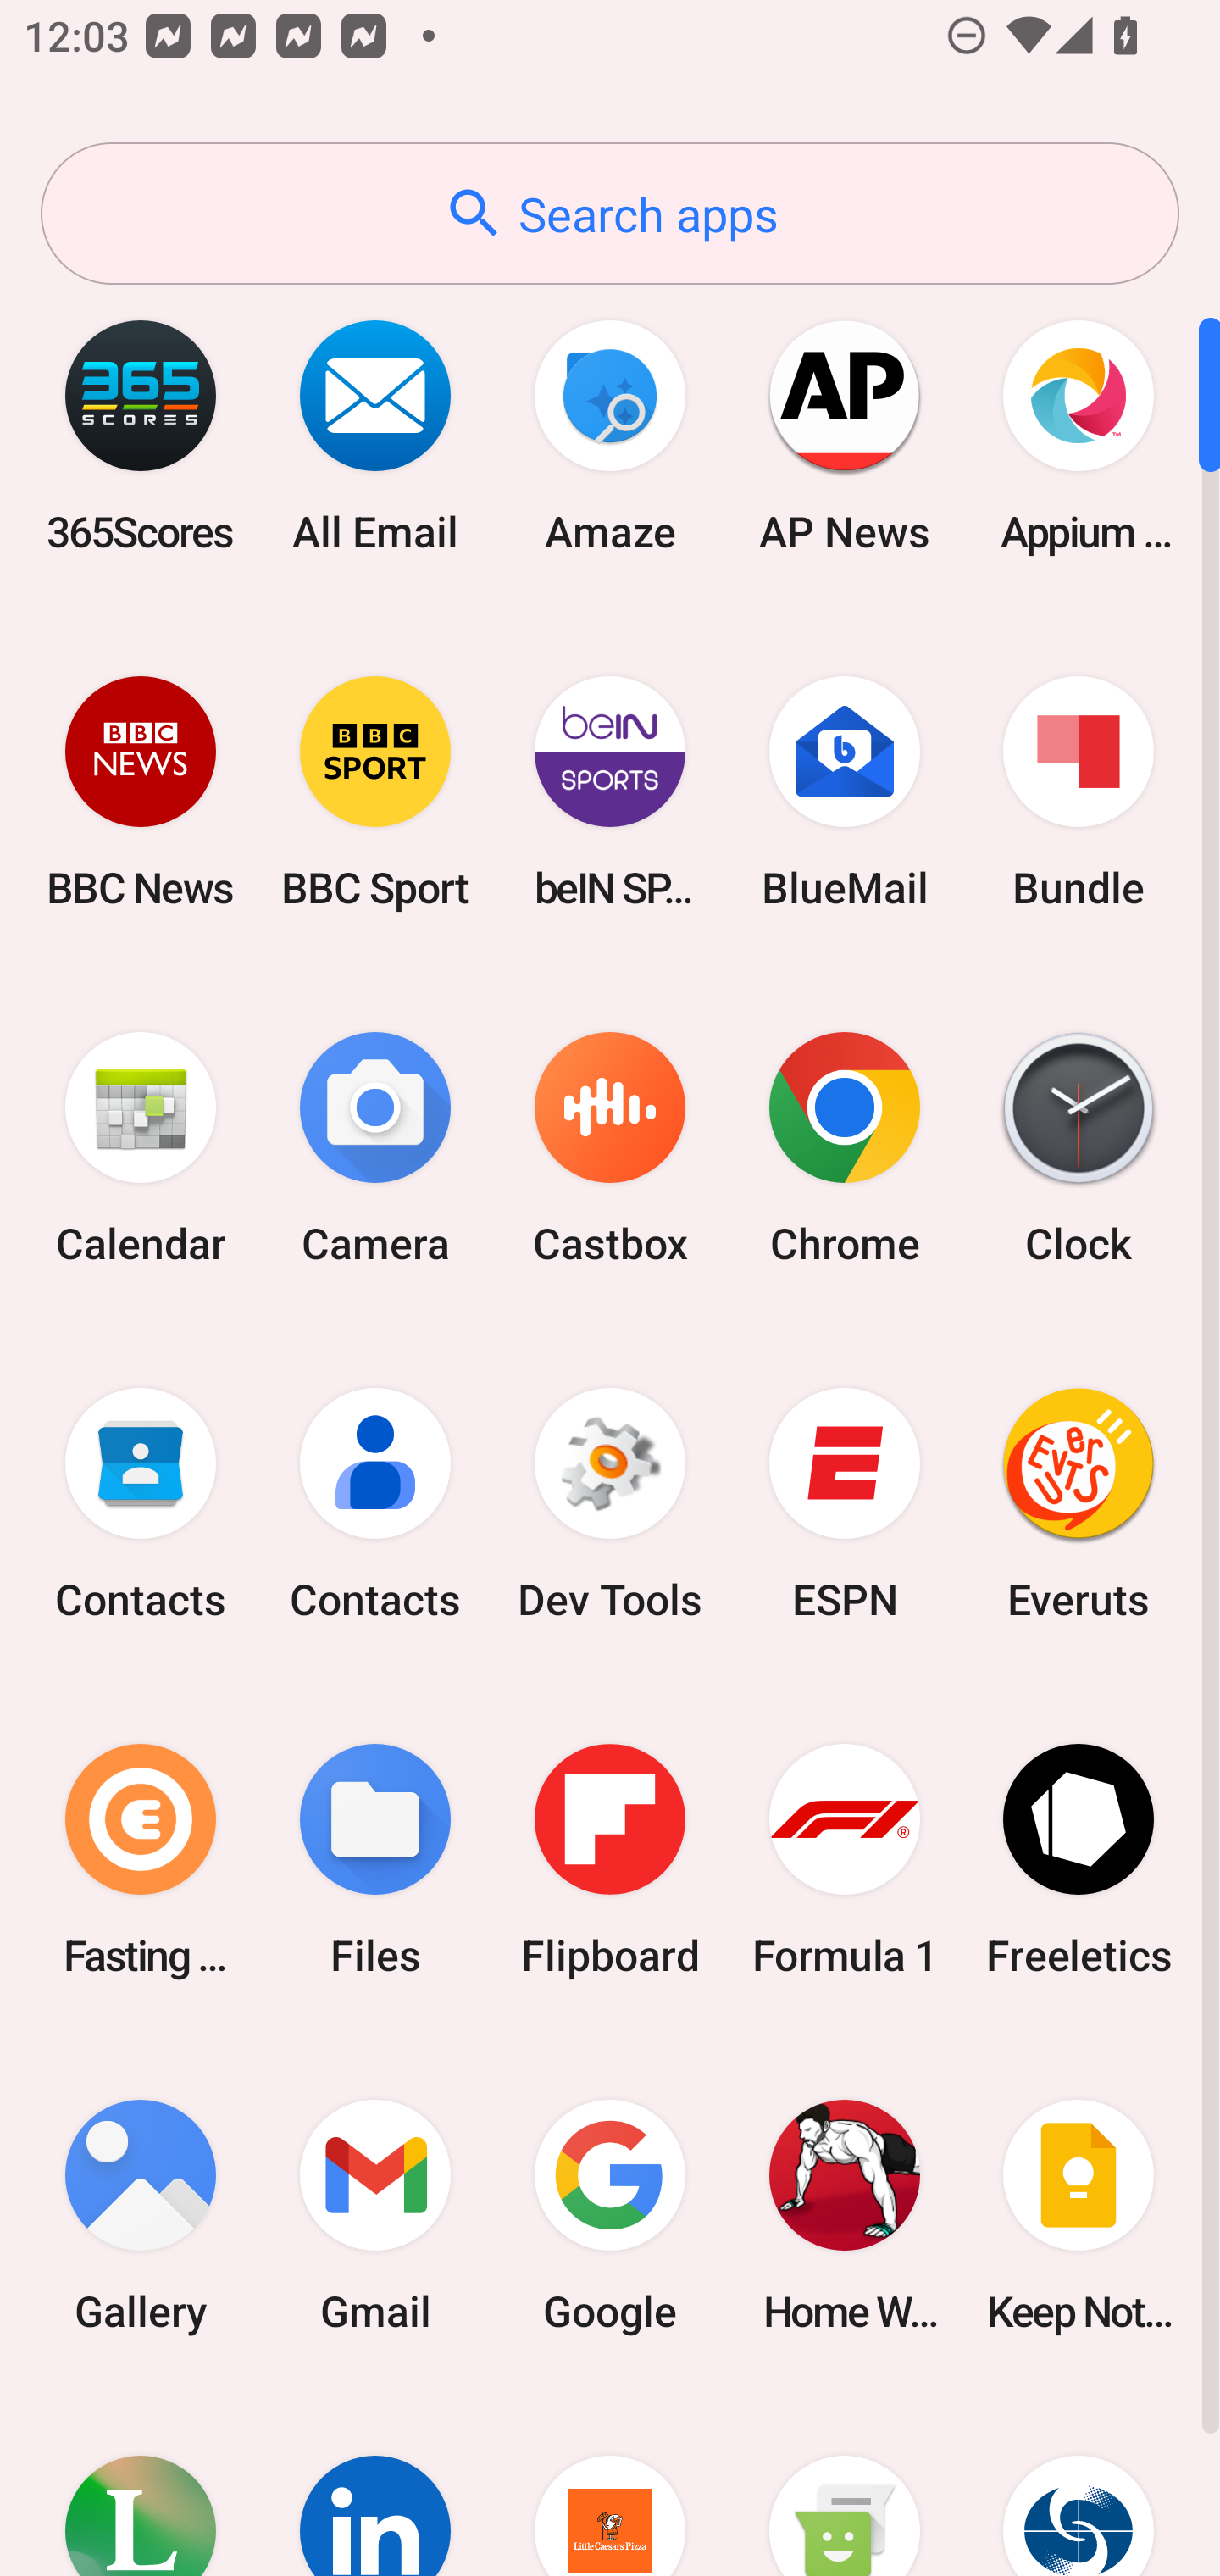  Describe the element at coordinates (844, 1504) in the screenshot. I see `ESPN` at that location.